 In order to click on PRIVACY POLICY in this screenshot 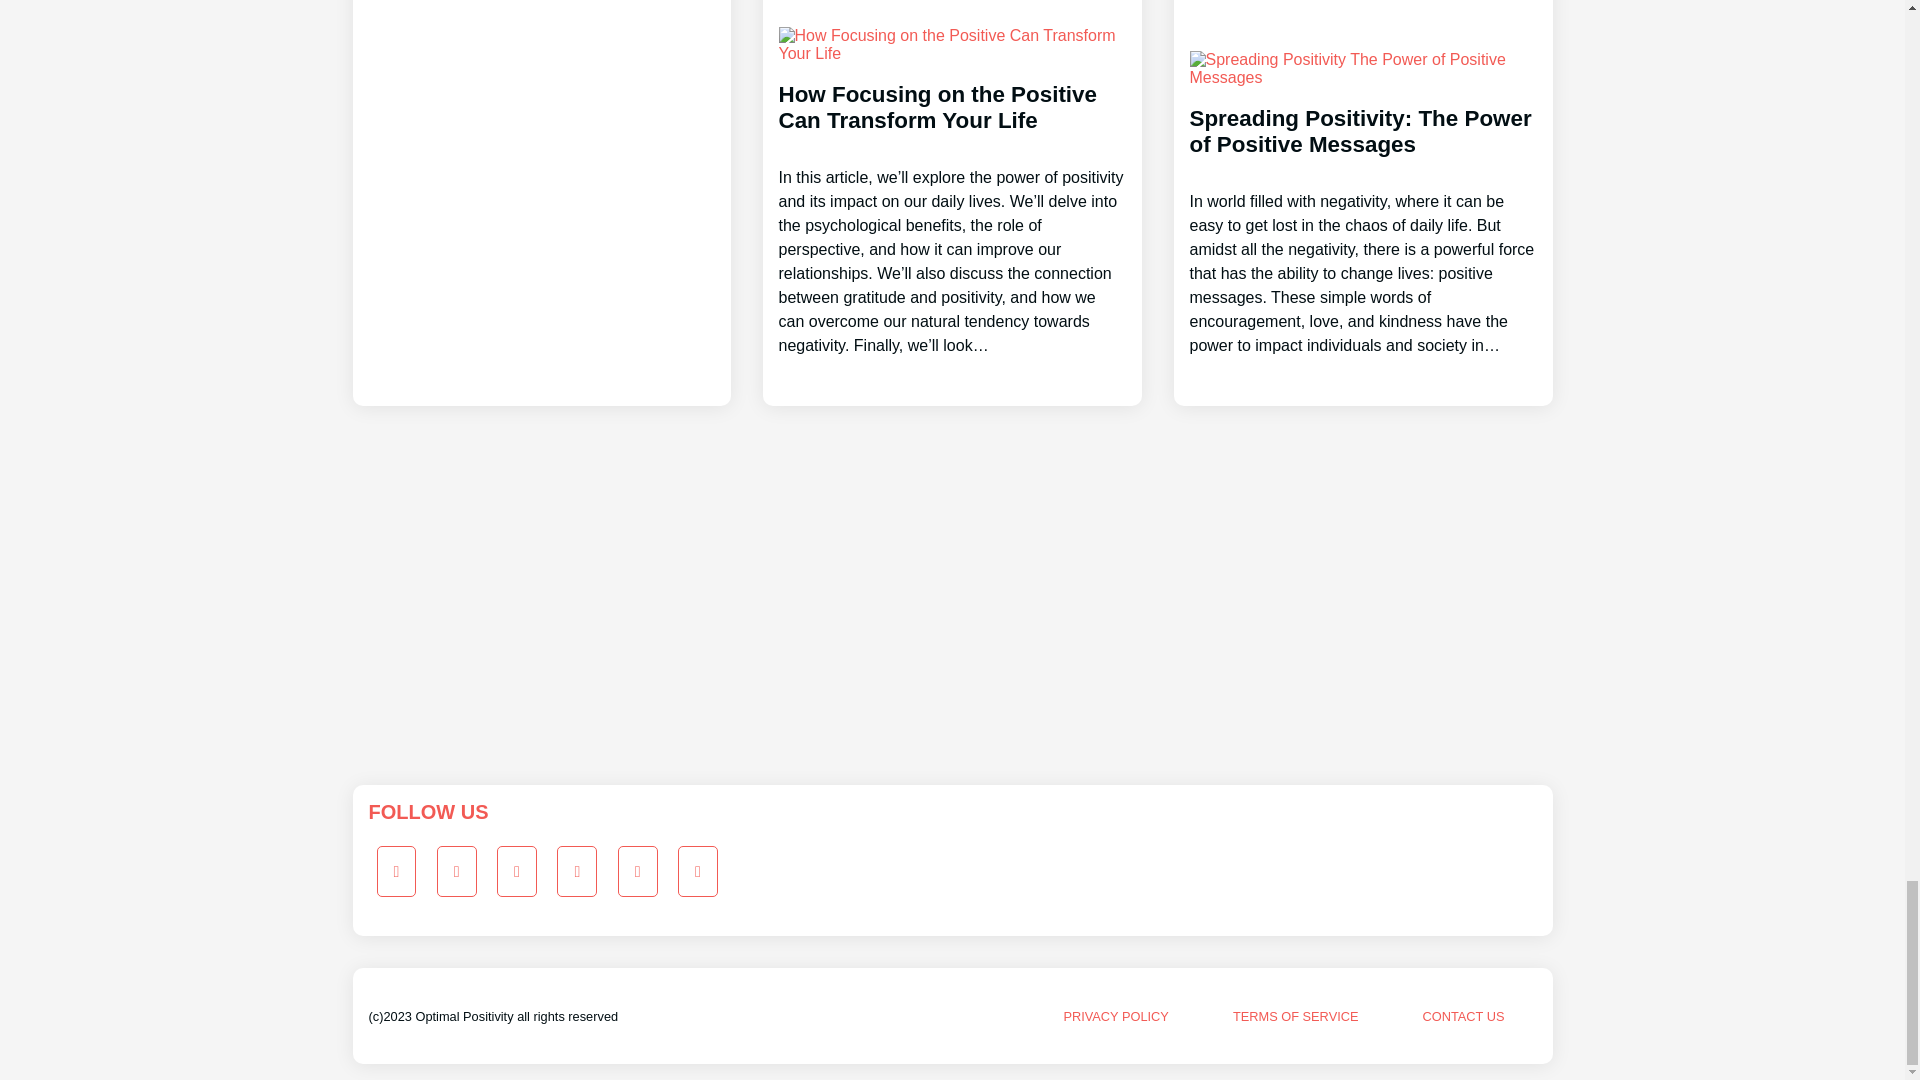, I will do `click(1116, 1016)`.